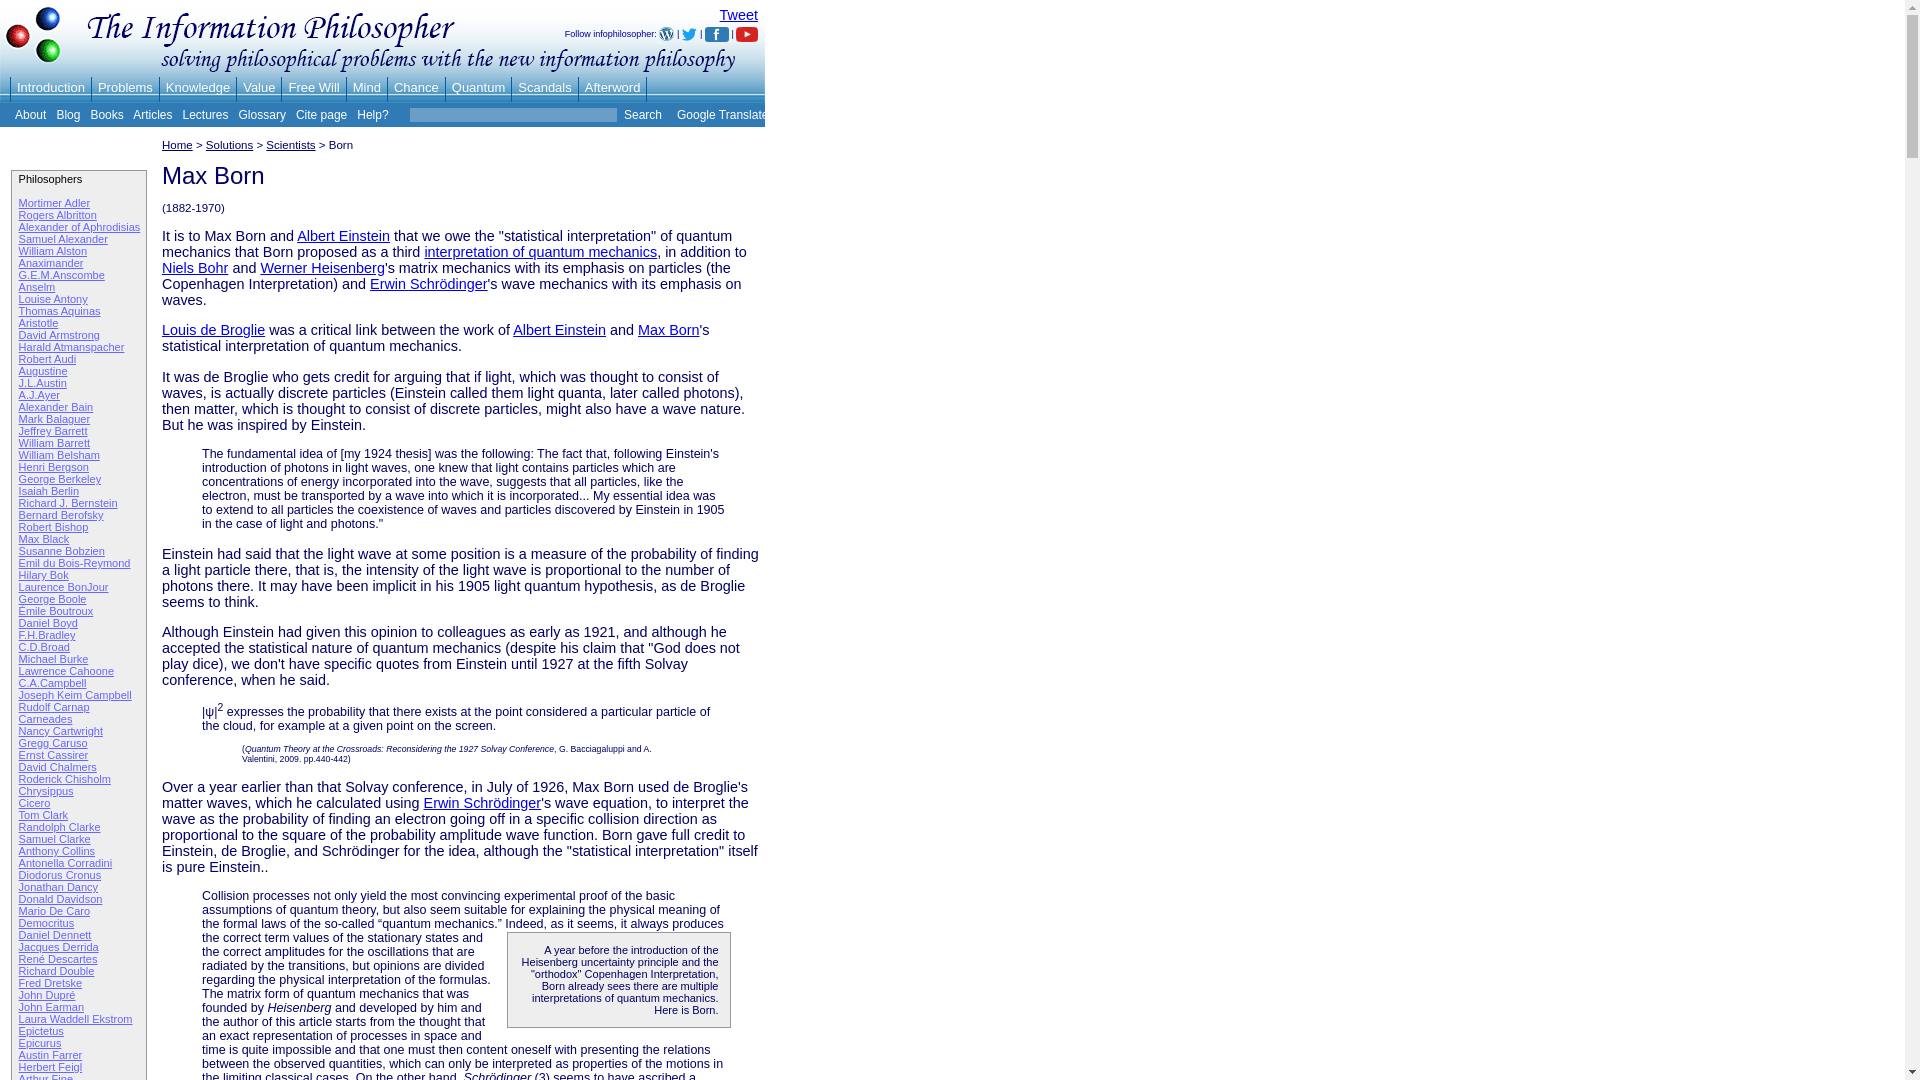  I want to click on infophilosopher on YouTube, so click(746, 34).